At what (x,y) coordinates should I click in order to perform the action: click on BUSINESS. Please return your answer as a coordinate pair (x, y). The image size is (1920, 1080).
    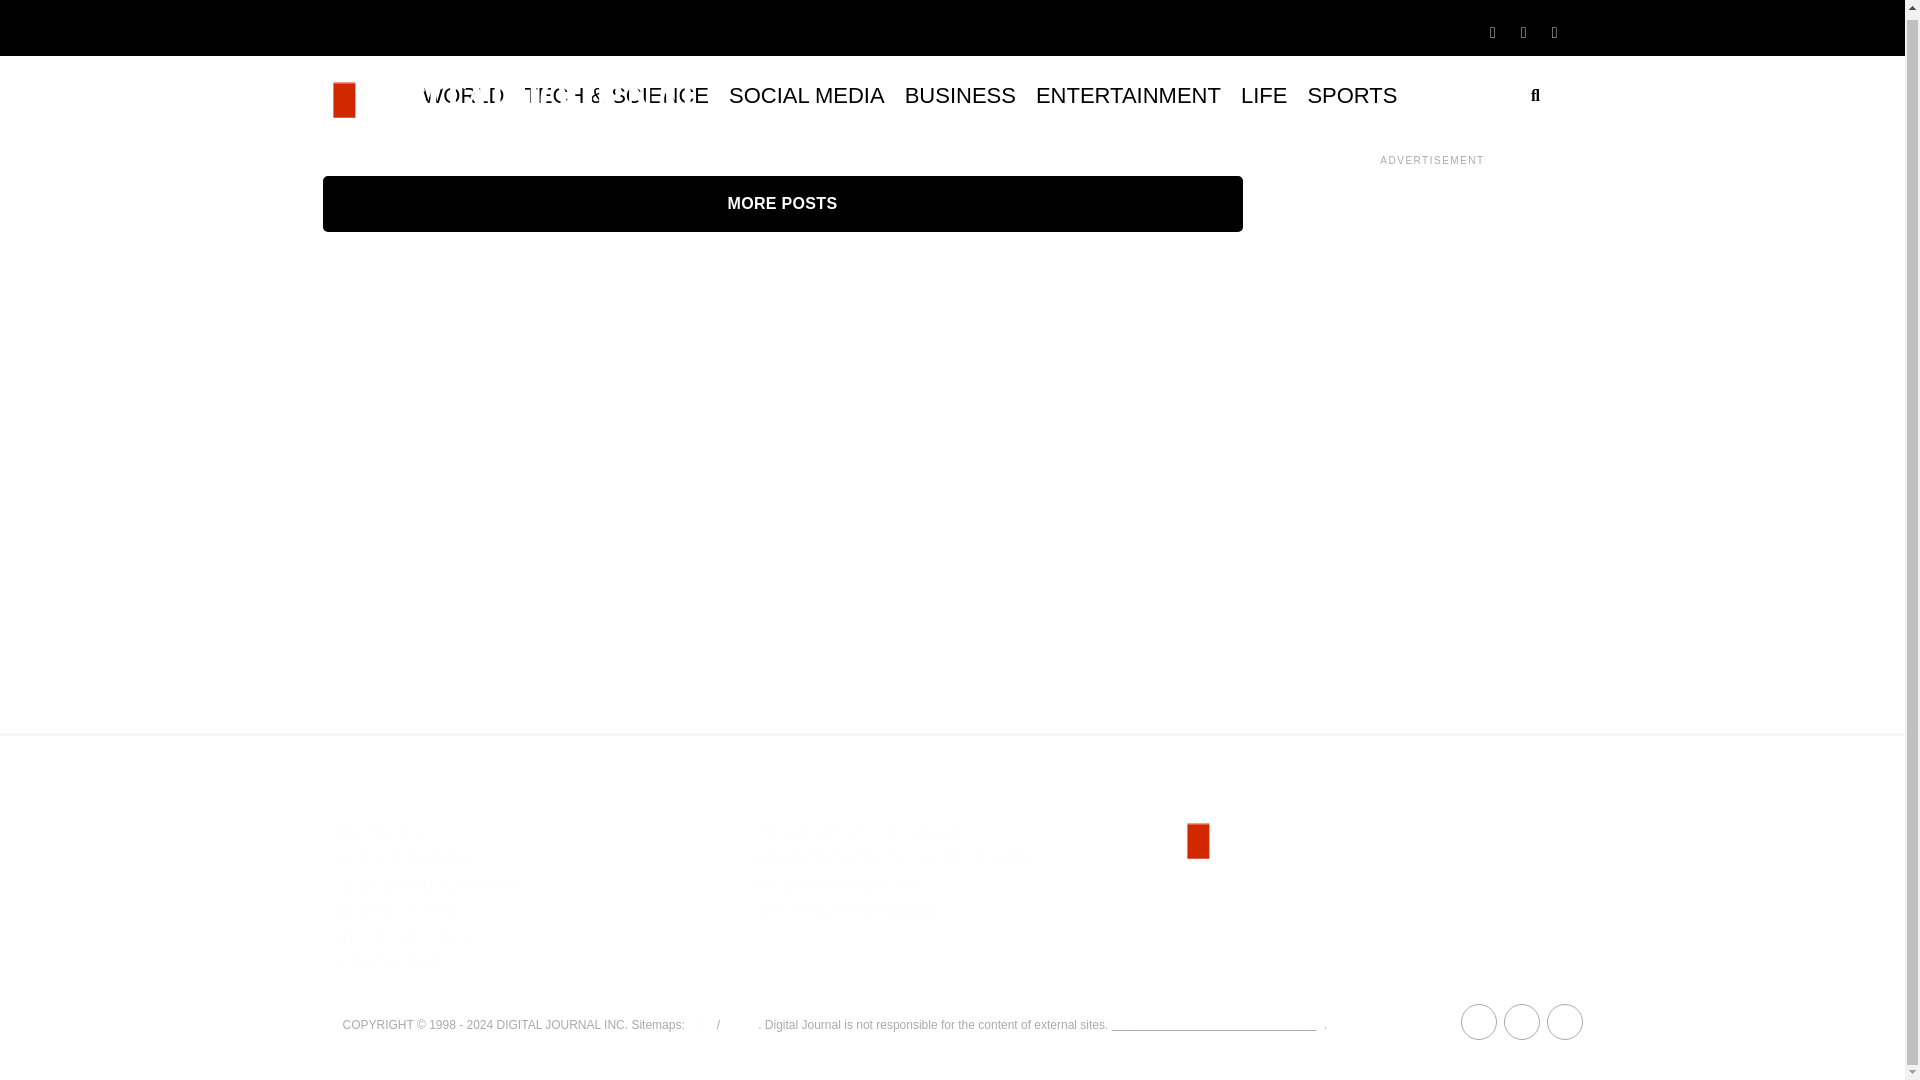
    Looking at the image, I should click on (960, 96).